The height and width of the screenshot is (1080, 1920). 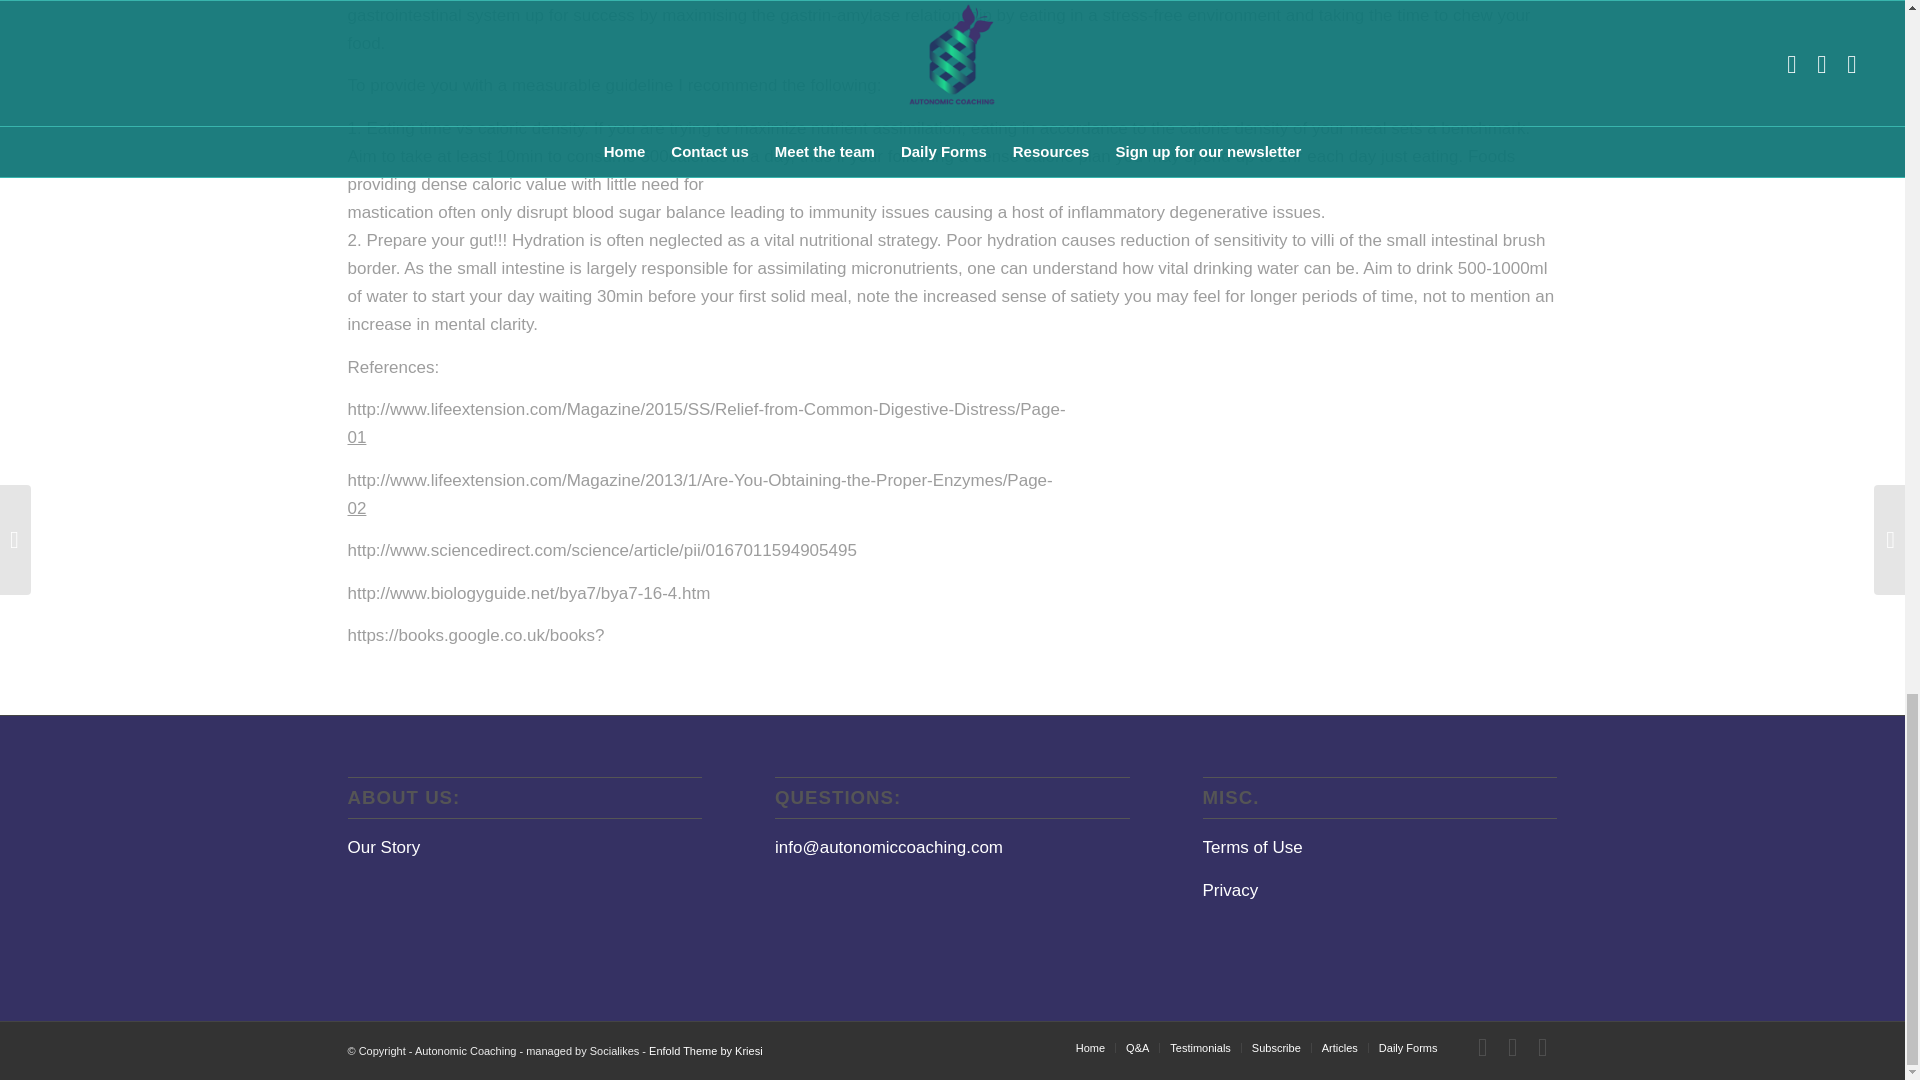 What do you see at coordinates (1408, 1048) in the screenshot?
I see `Daily Forms` at bounding box center [1408, 1048].